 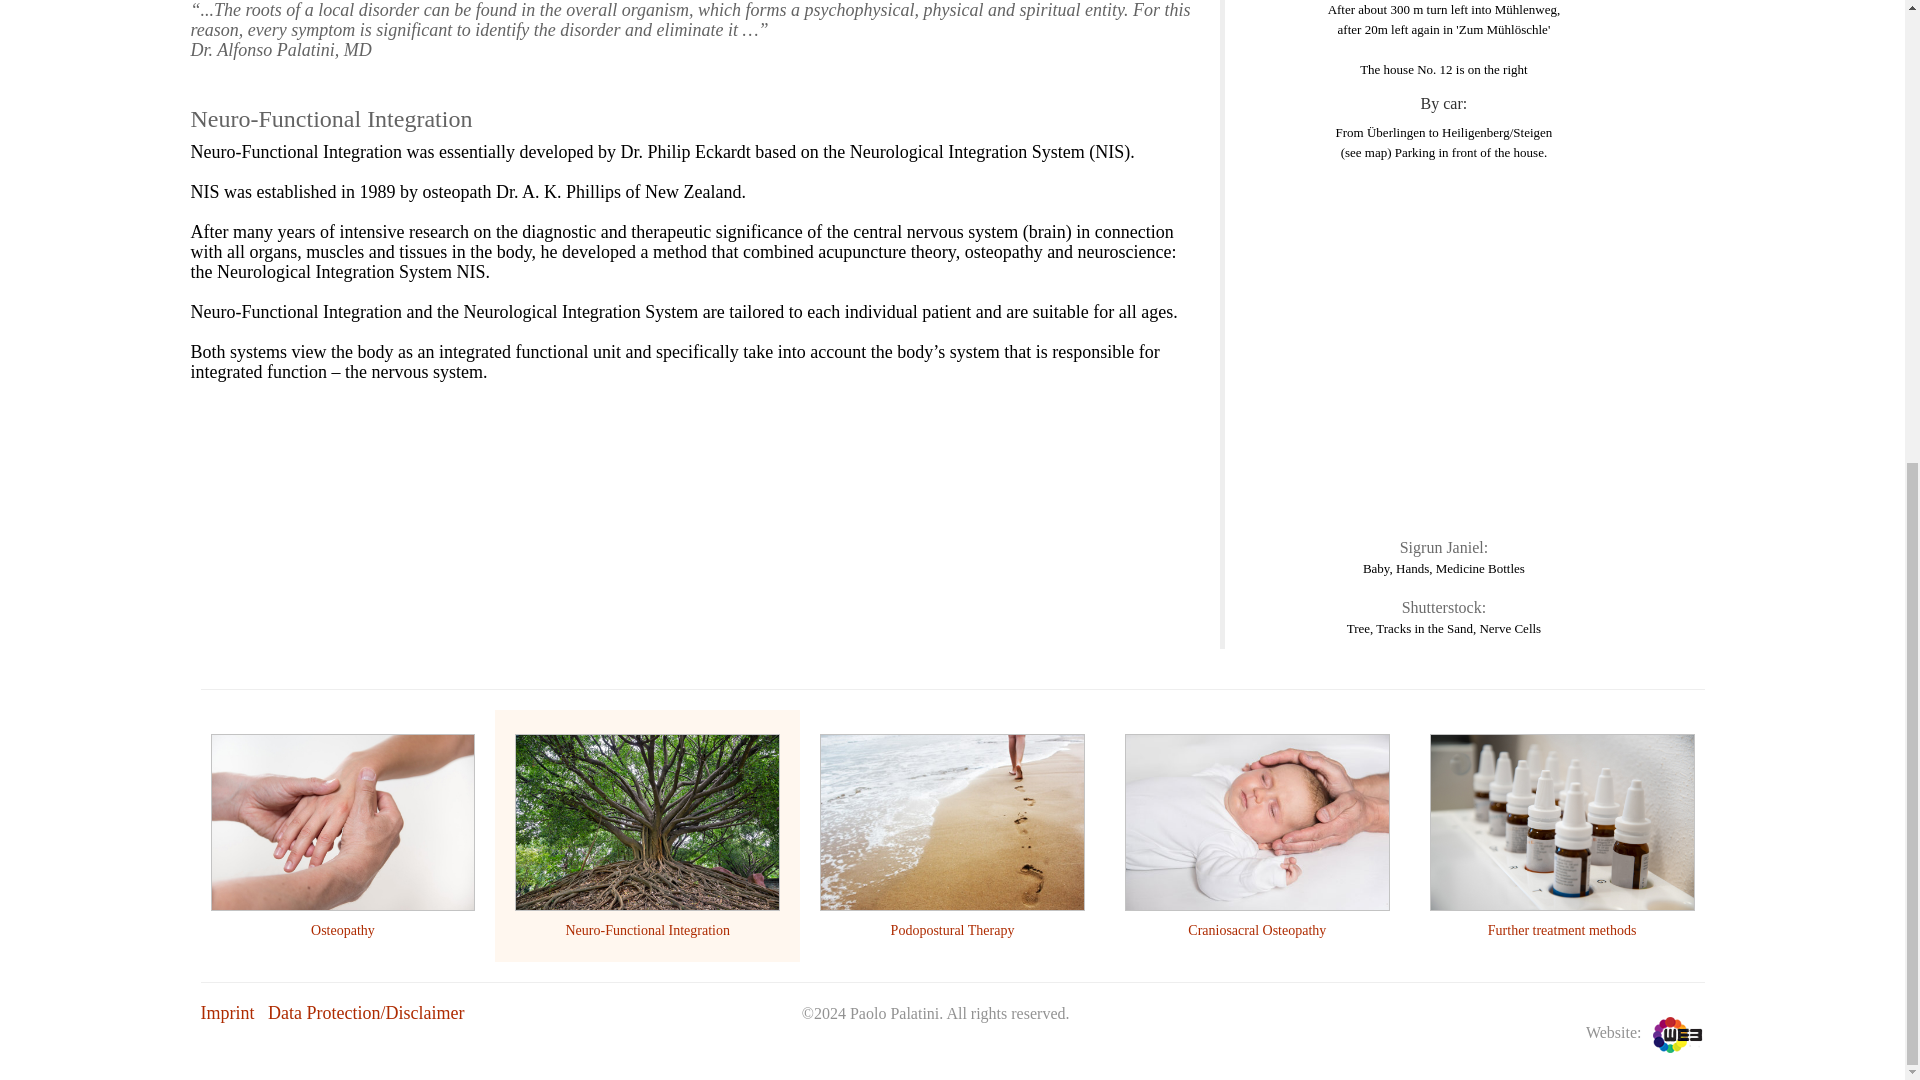 What do you see at coordinates (952, 930) in the screenshot?
I see `Podopostural Therapy` at bounding box center [952, 930].